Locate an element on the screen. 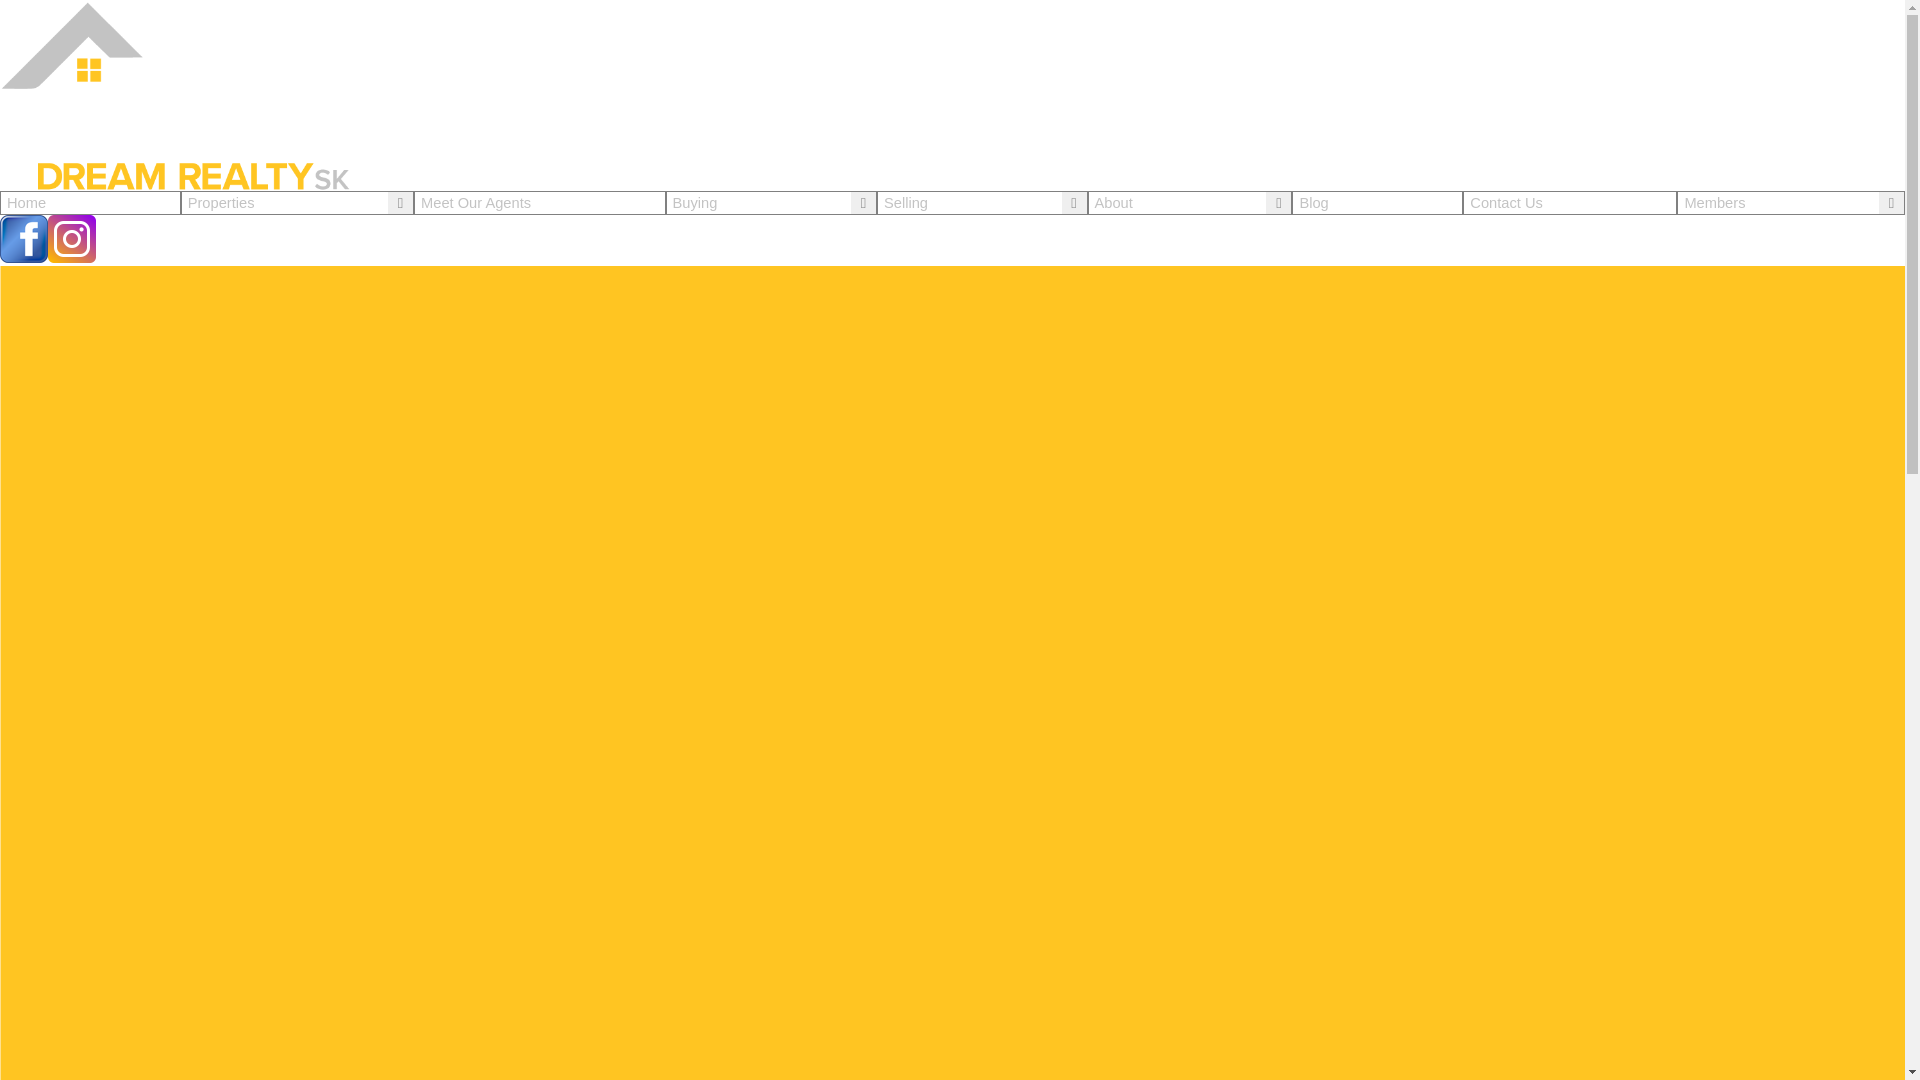 The image size is (1920, 1080). Blog is located at coordinates (1377, 202).